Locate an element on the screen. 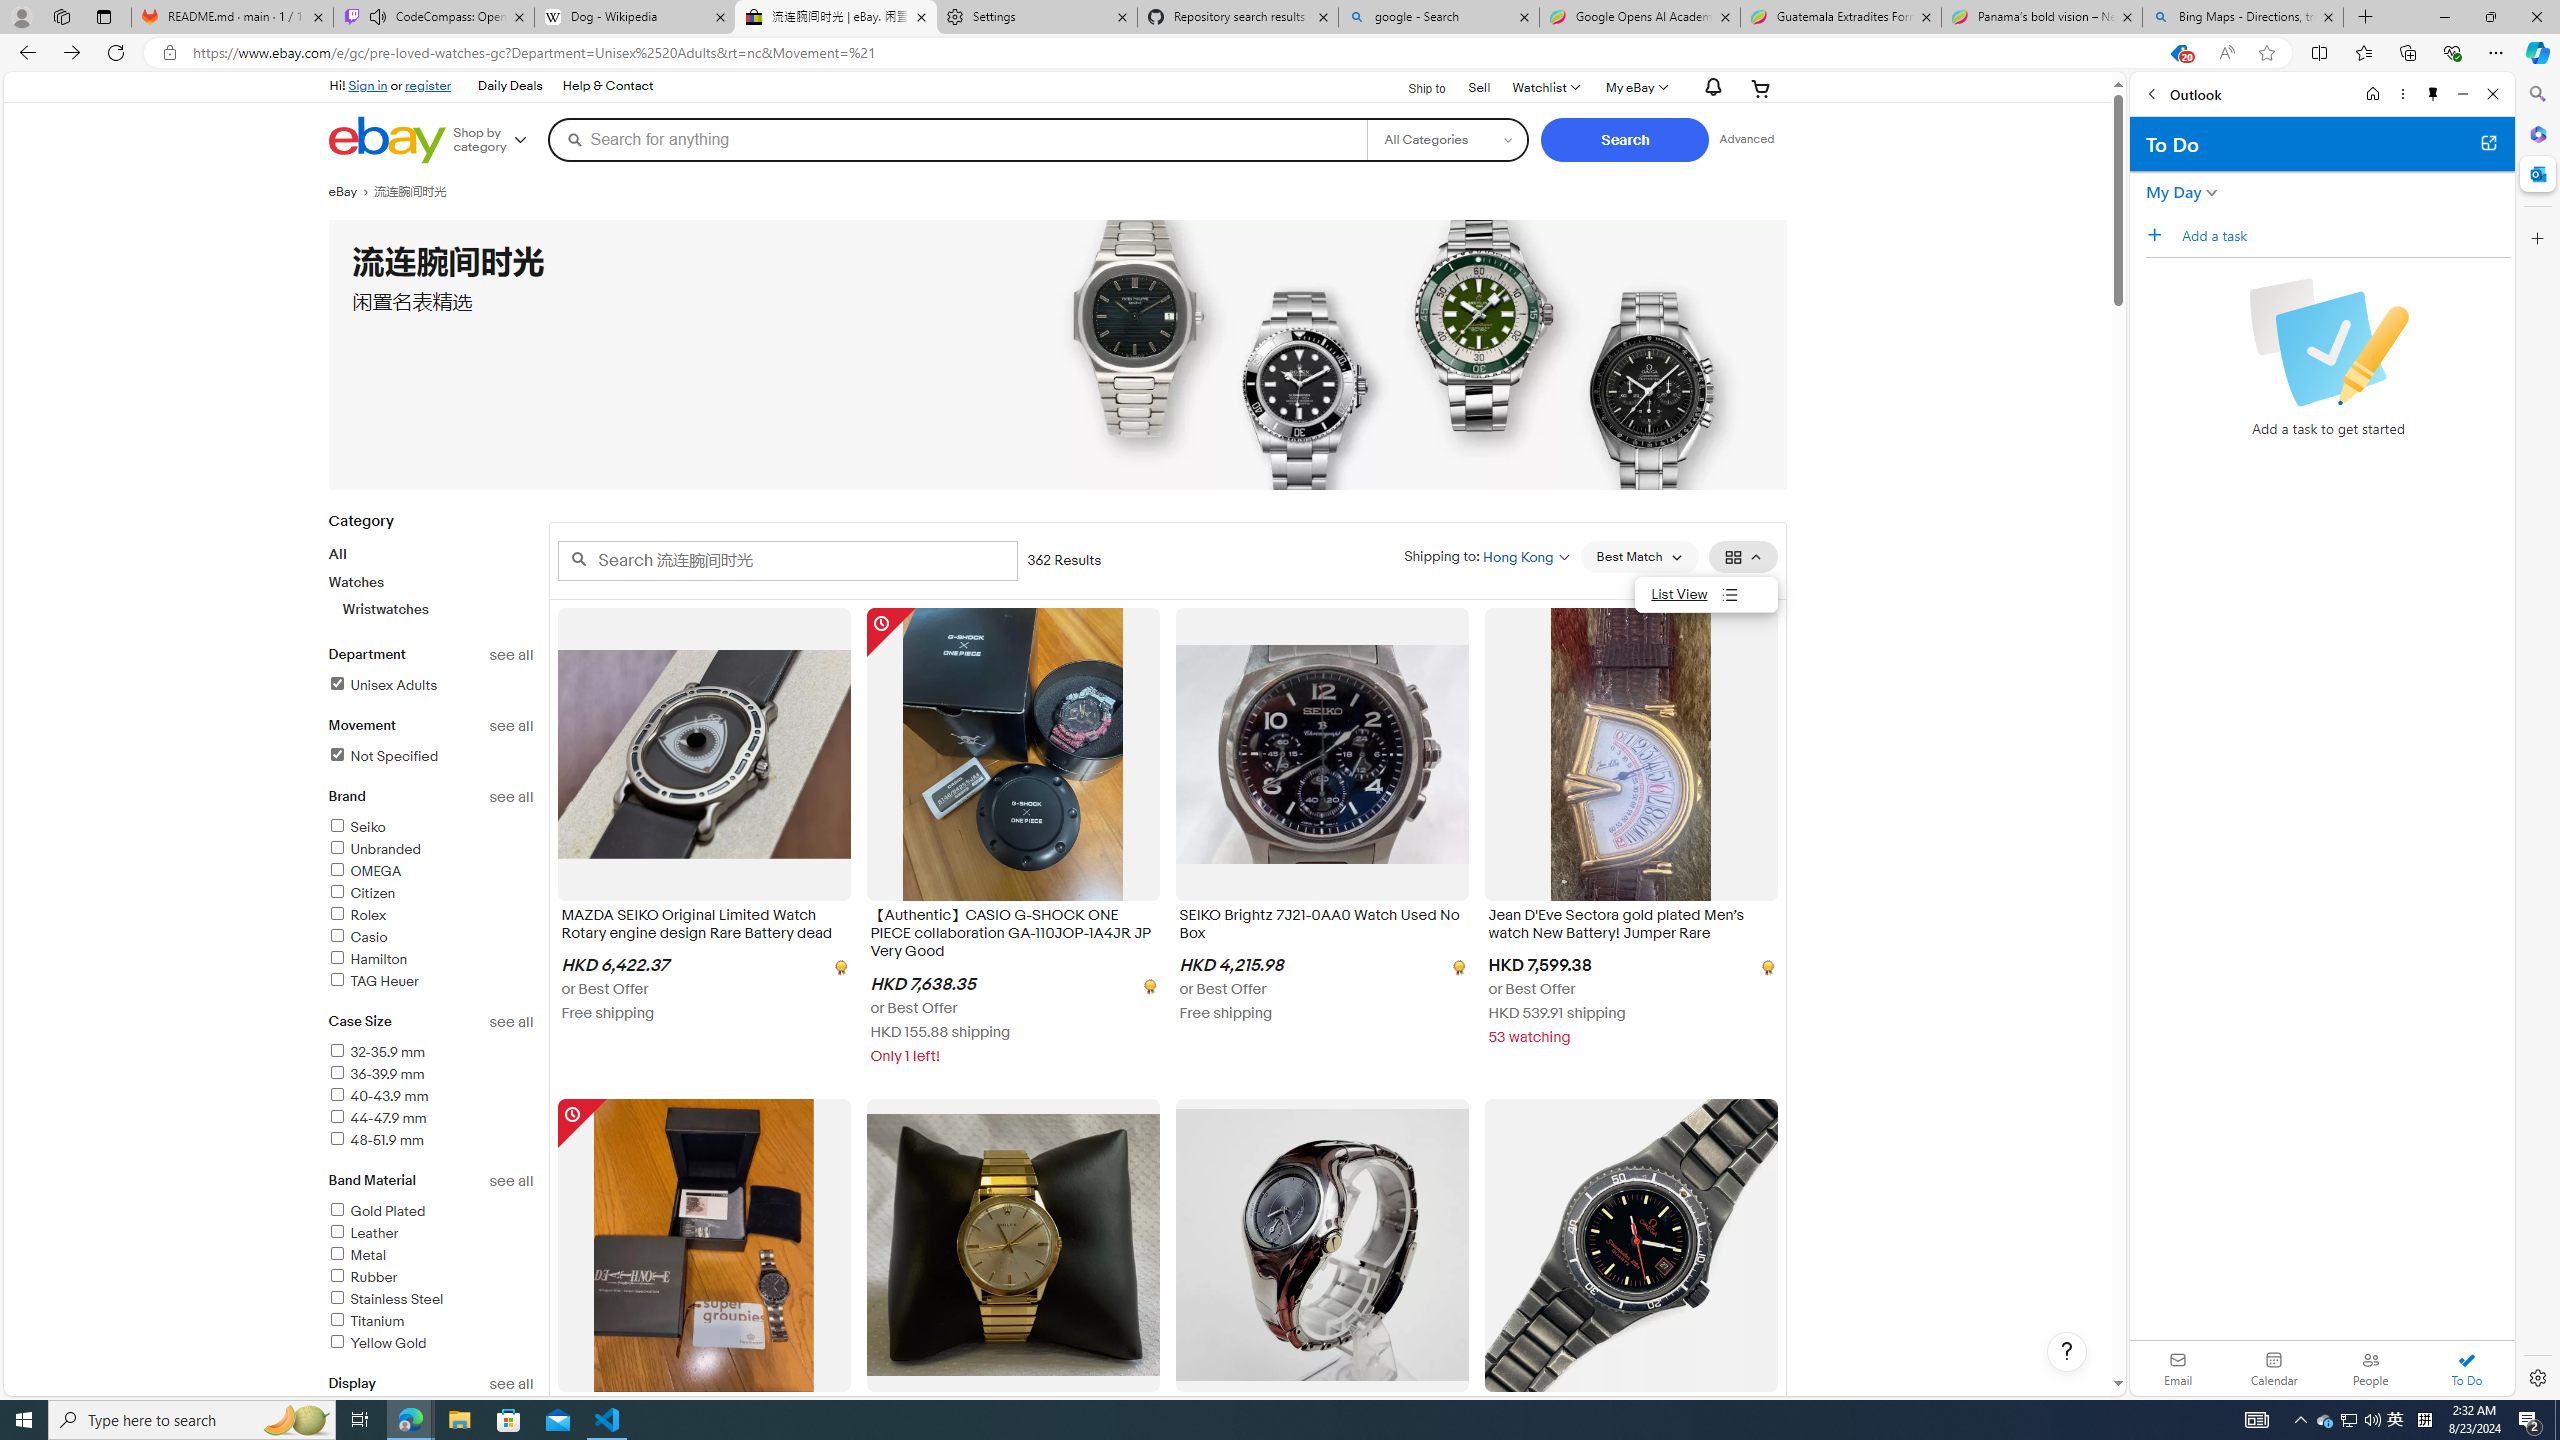 This screenshot has height=1440, width=2560. google - Search is located at coordinates (1440, 17).